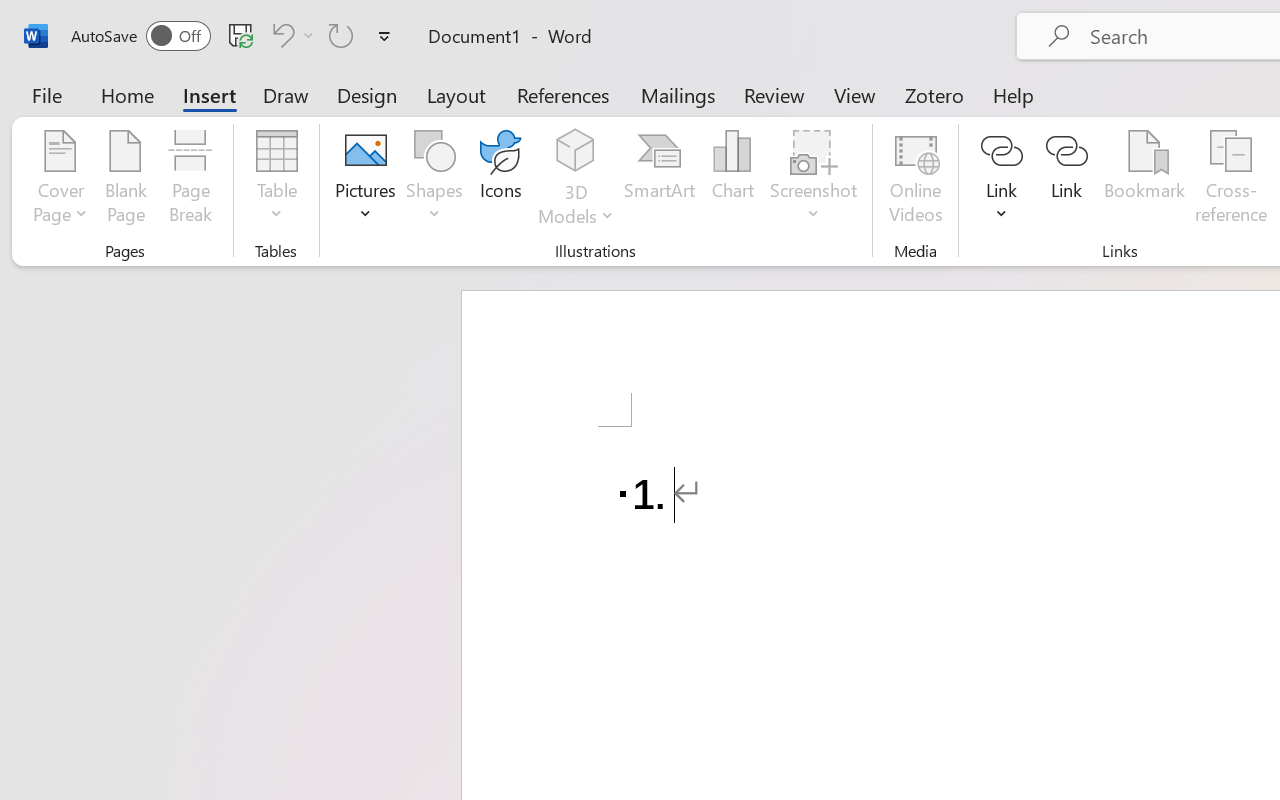  What do you see at coordinates (341, 35) in the screenshot?
I see `Repeat Doc Close` at bounding box center [341, 35].